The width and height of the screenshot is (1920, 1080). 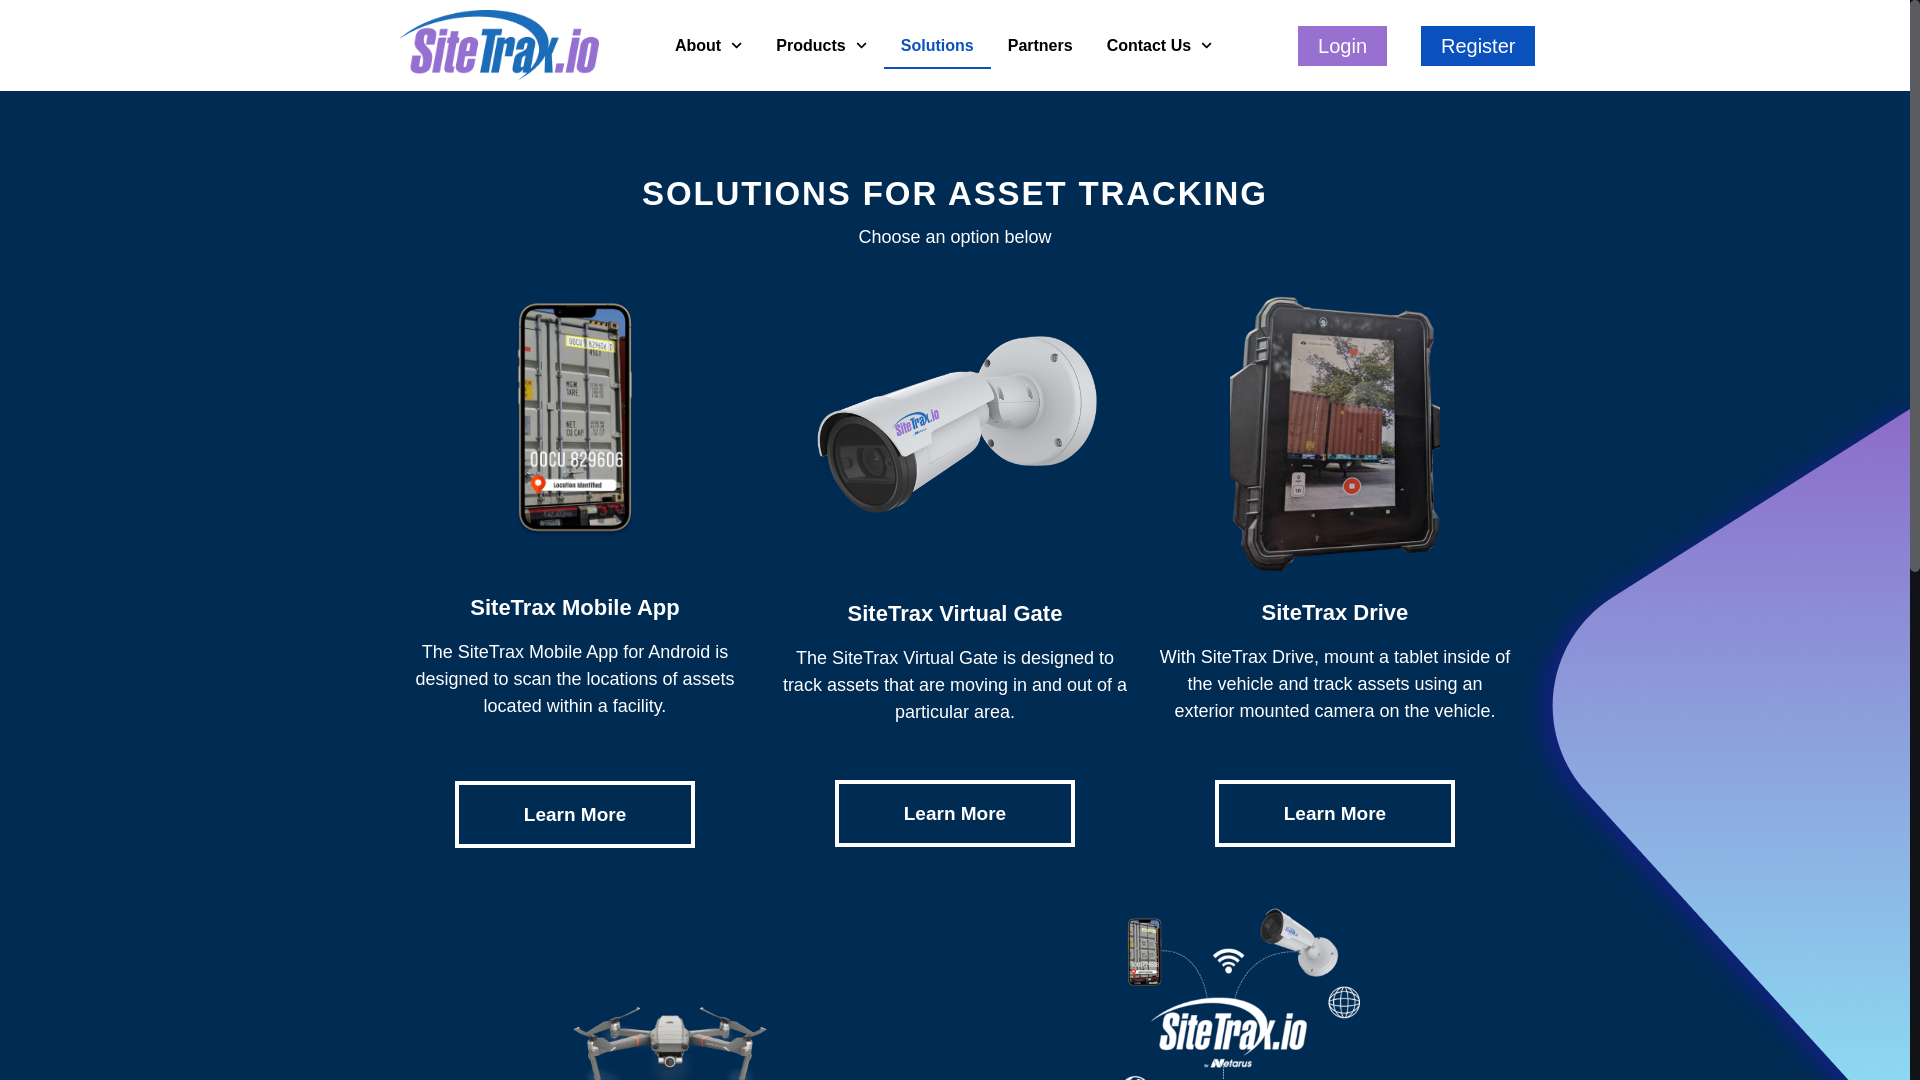 I want to click on About, so click(x=708, y=46).